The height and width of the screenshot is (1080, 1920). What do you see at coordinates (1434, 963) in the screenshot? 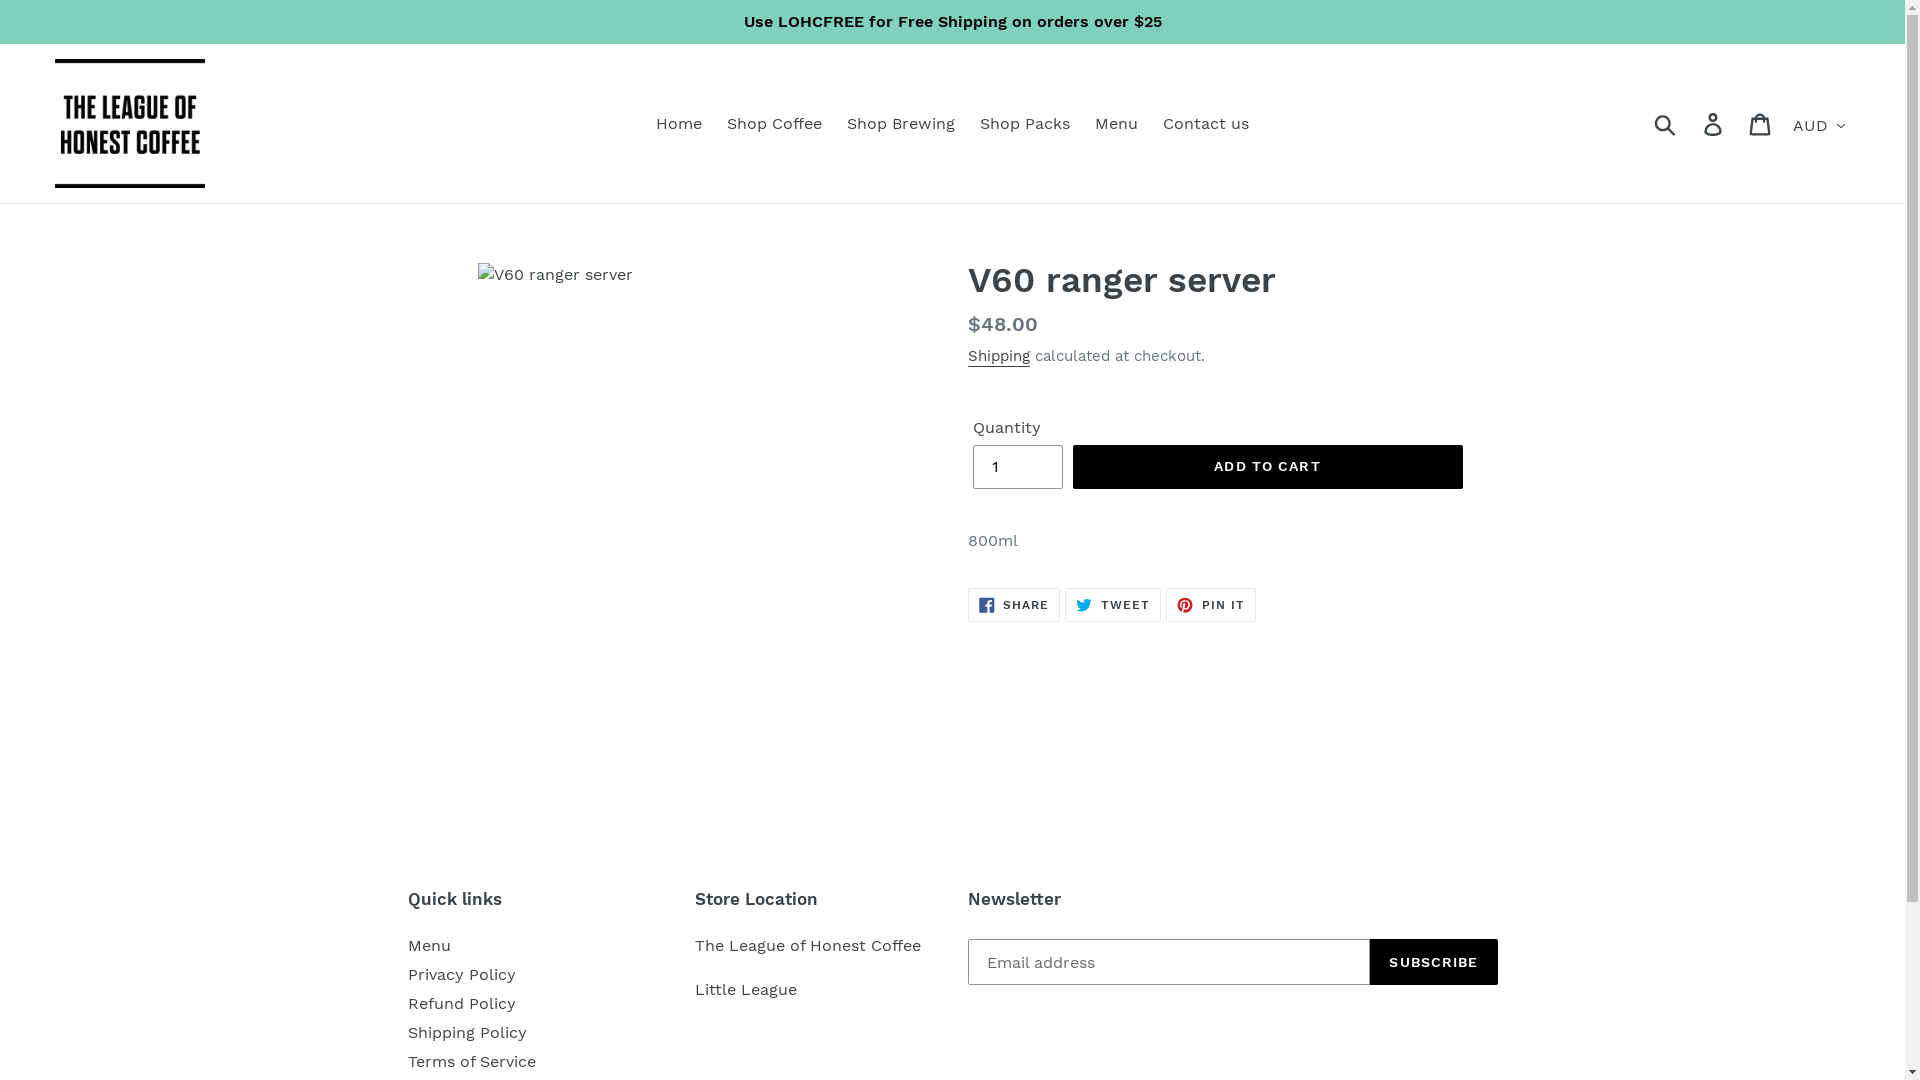
I see `SUBSCRIBE` at bounding box center [1434, 963].